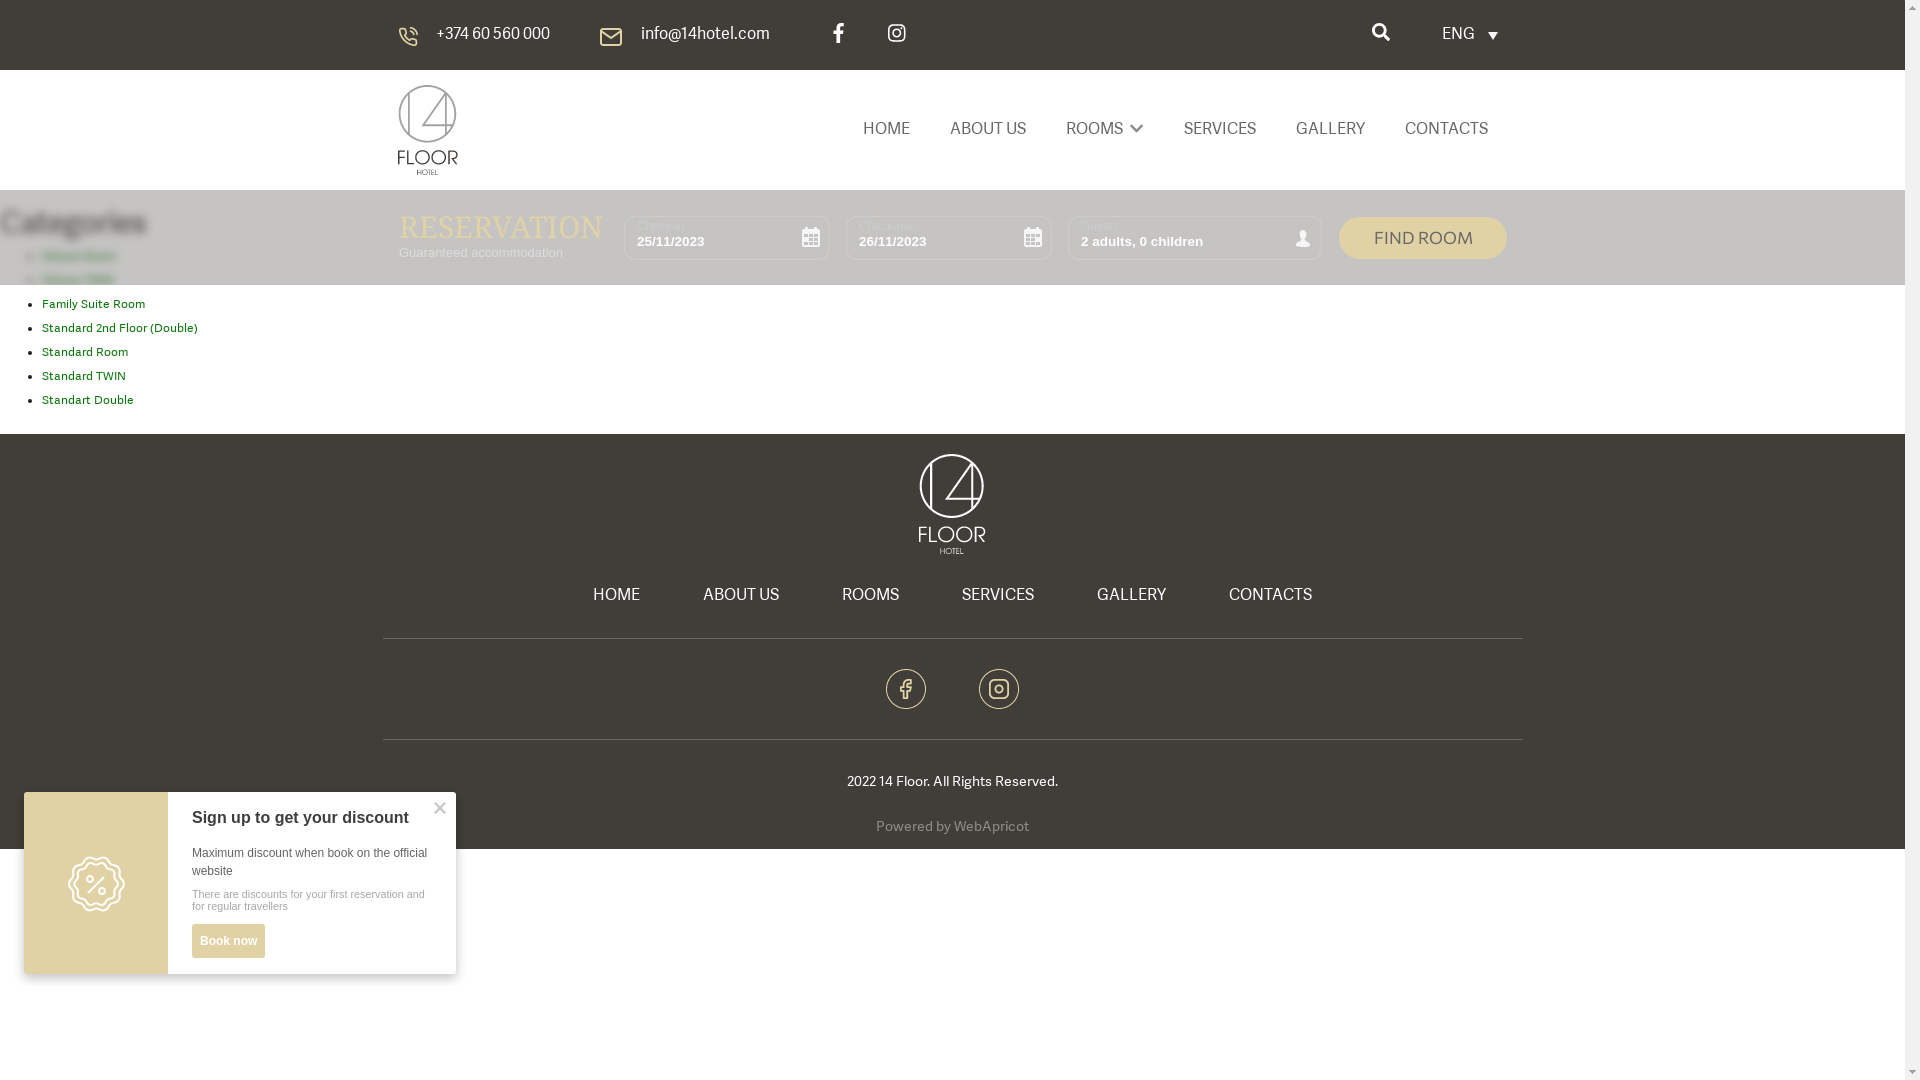 The image size is (1920, 1080). What do you see at coordinates (1094, 130) in the screenshot?
I see `ROOMS` at bounding box center [1094, 130].